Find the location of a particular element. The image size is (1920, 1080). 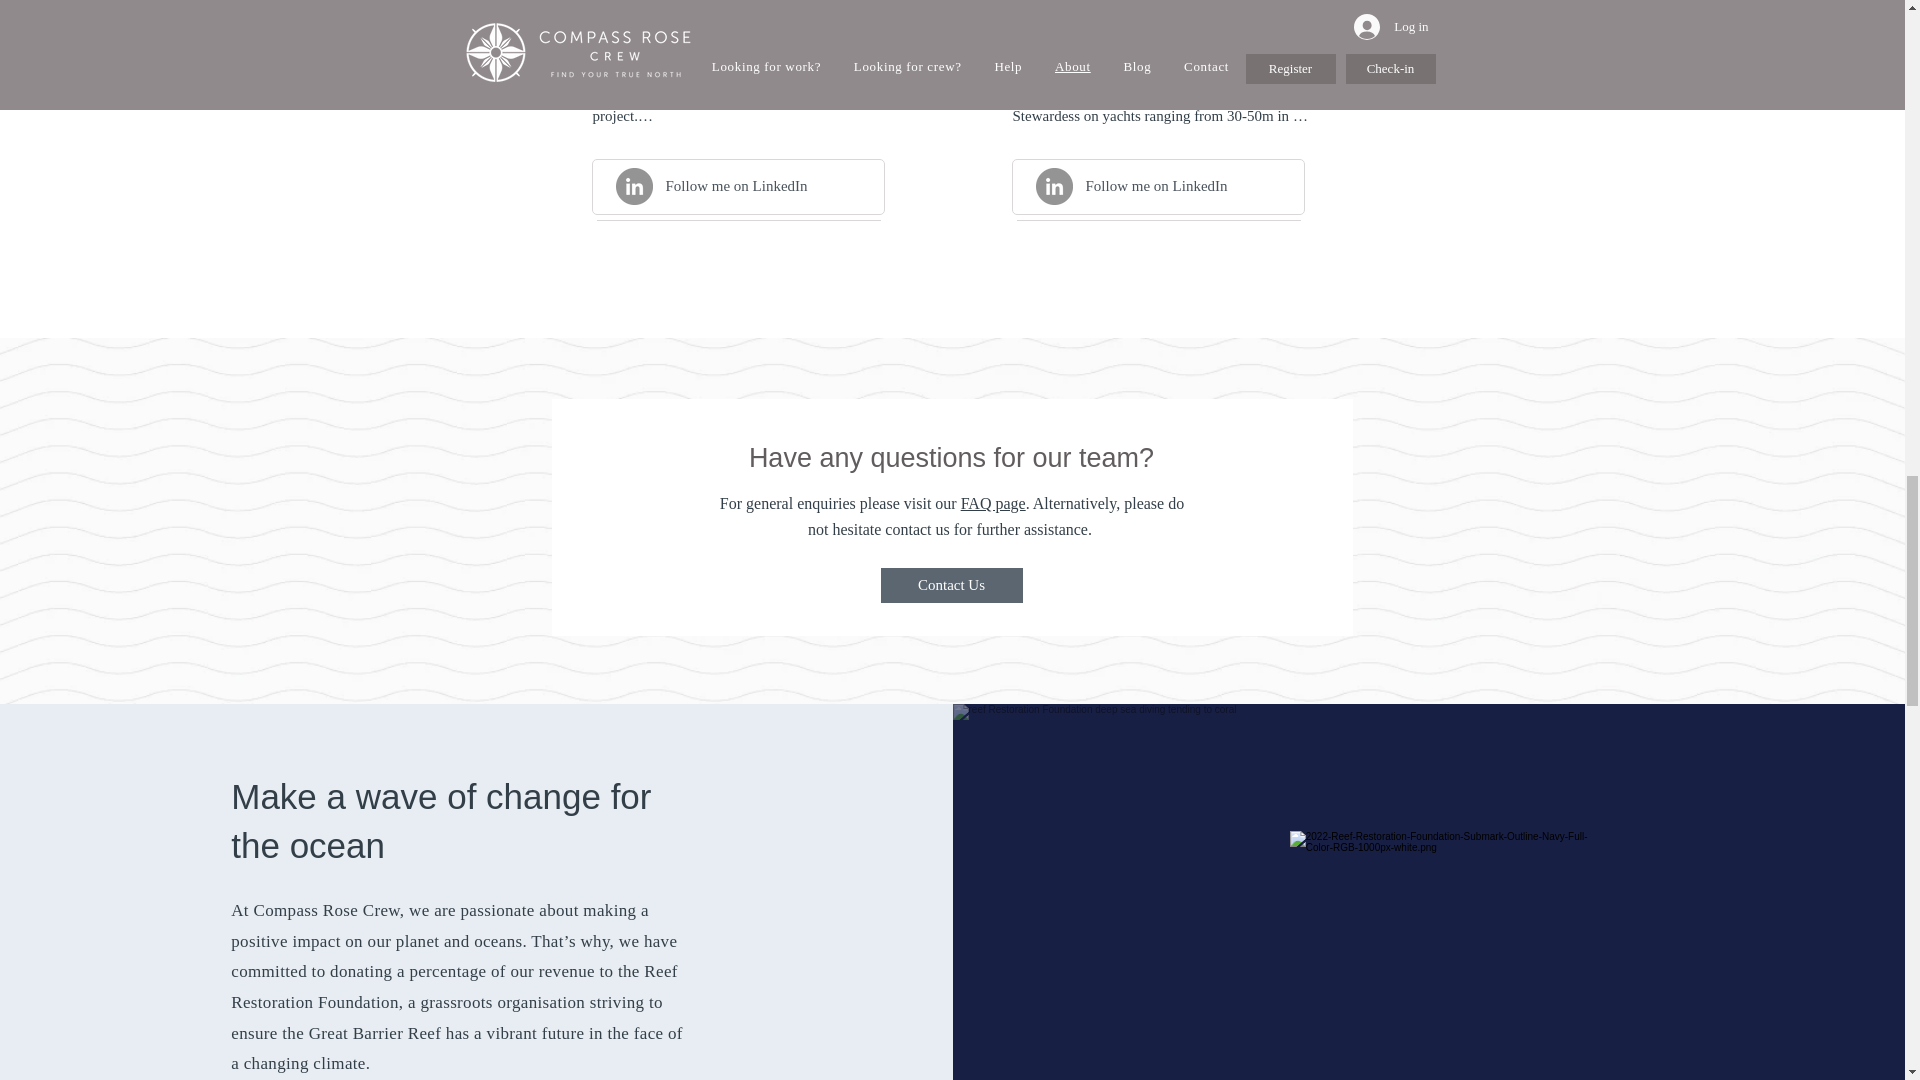

Follow me on LinkedIn is located at coordinates (737, 186).